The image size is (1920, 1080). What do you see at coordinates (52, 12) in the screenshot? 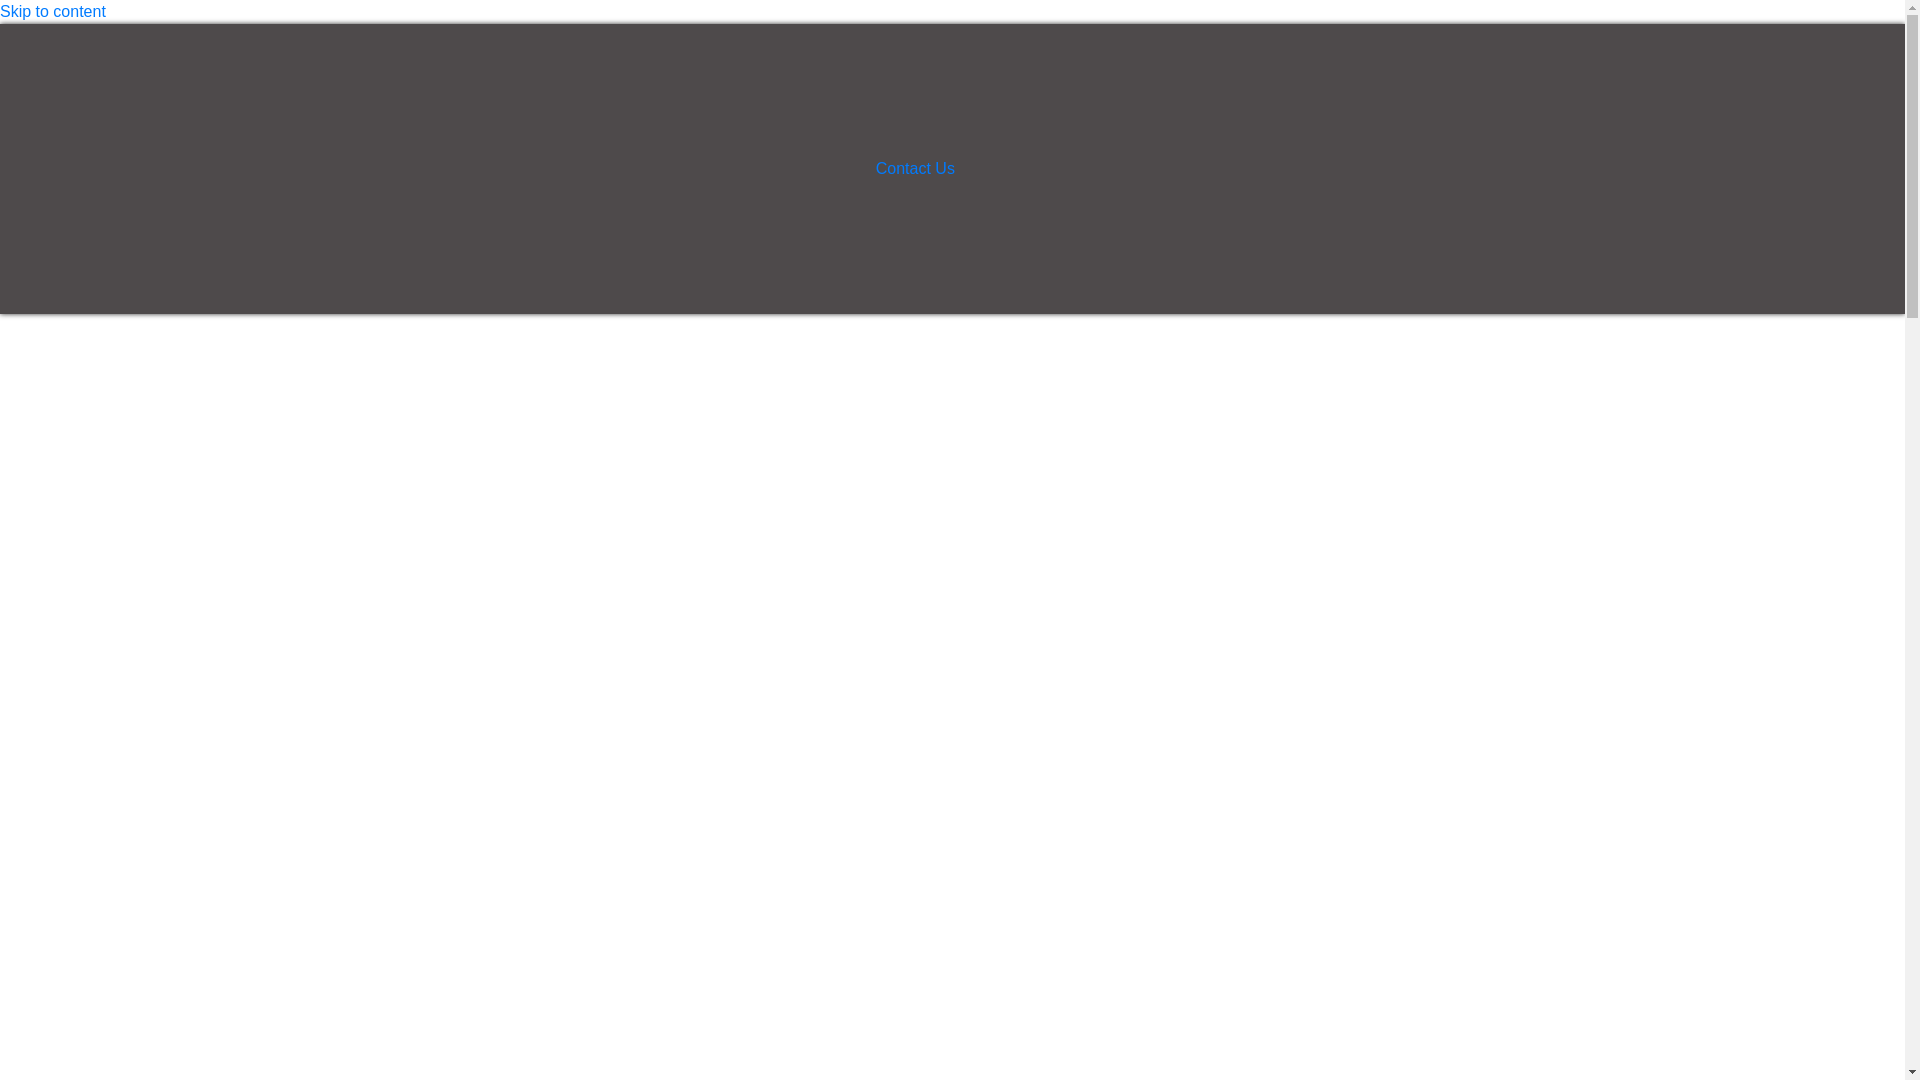
I see `Skip to content` at bounding box center [52, 12].